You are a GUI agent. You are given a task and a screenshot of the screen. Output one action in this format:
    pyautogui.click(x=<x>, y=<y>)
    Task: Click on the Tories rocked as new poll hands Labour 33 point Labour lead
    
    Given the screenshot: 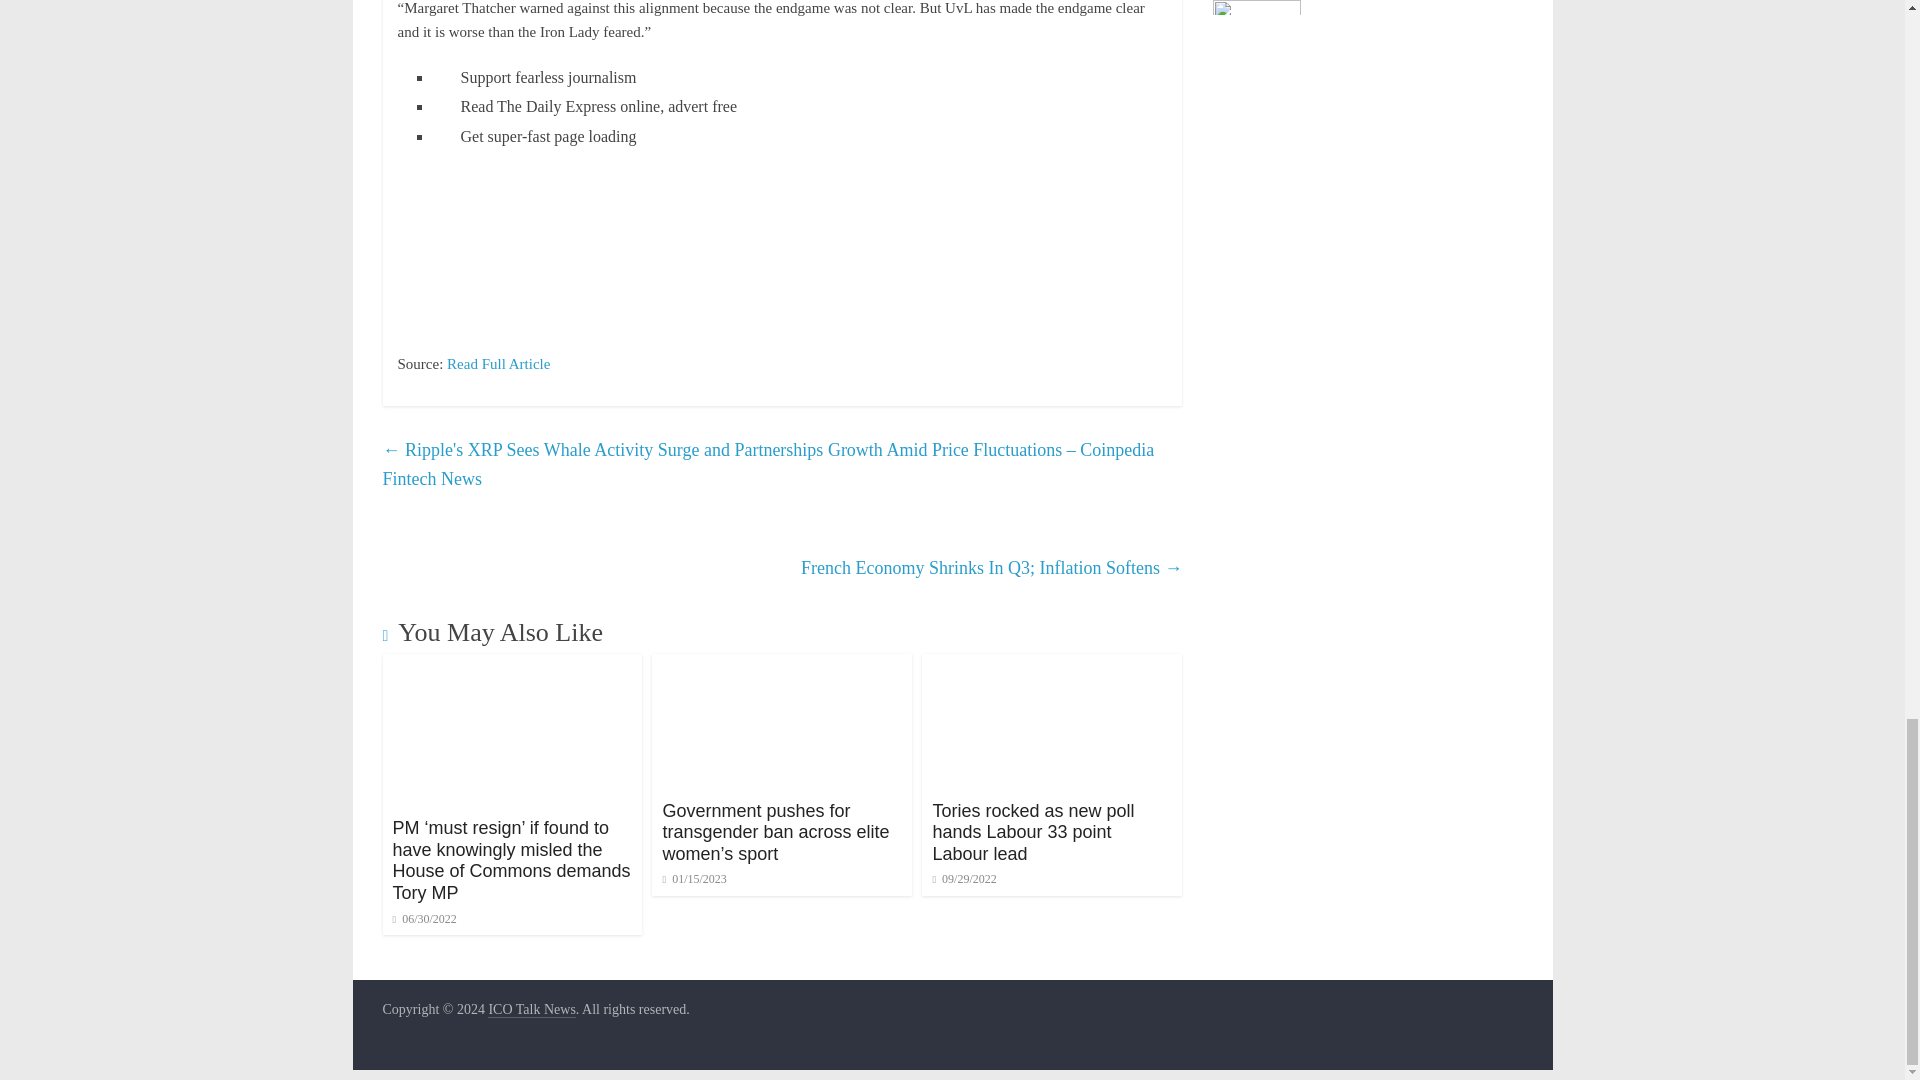 What is the action you would take?
    pyautogui.click(x=1032, y=832)
    